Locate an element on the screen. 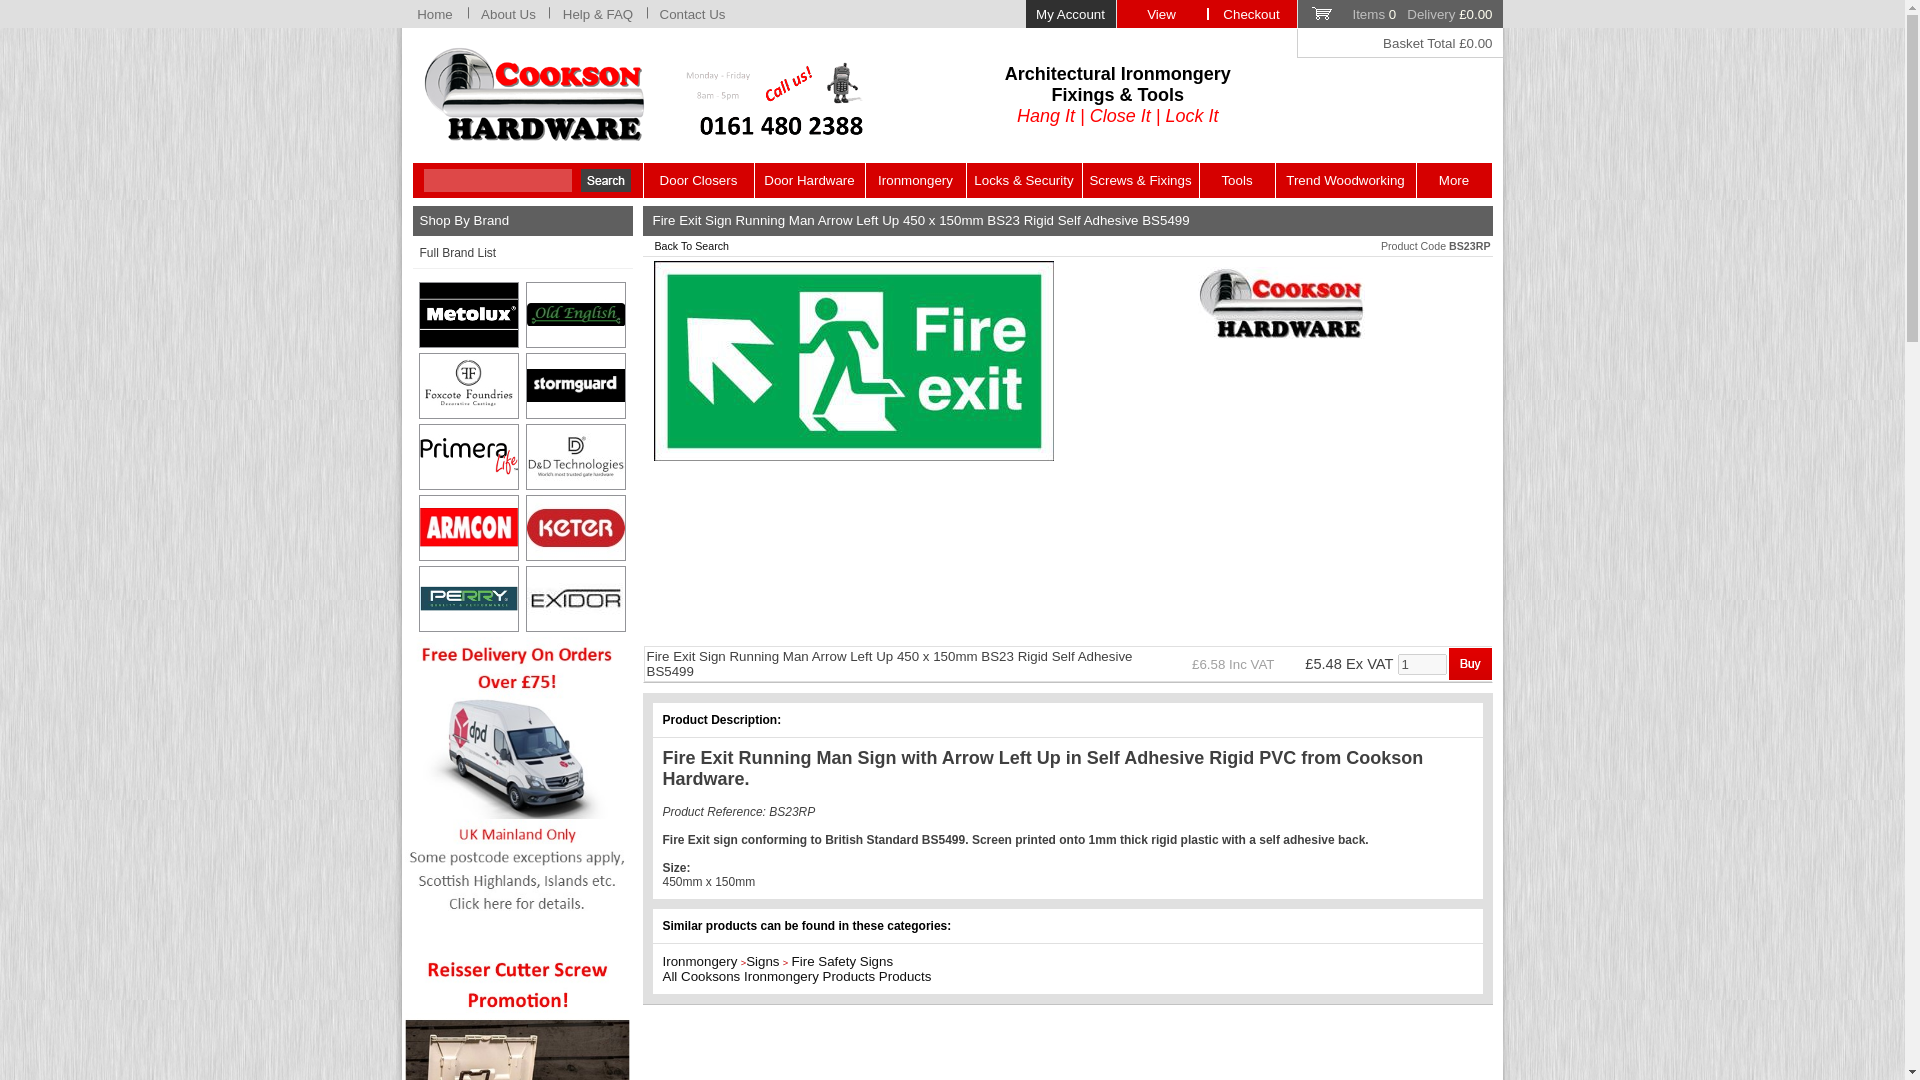 The width and height of the screenshot is (1920, 1080). 1 is located at coordinates (1422, 664).